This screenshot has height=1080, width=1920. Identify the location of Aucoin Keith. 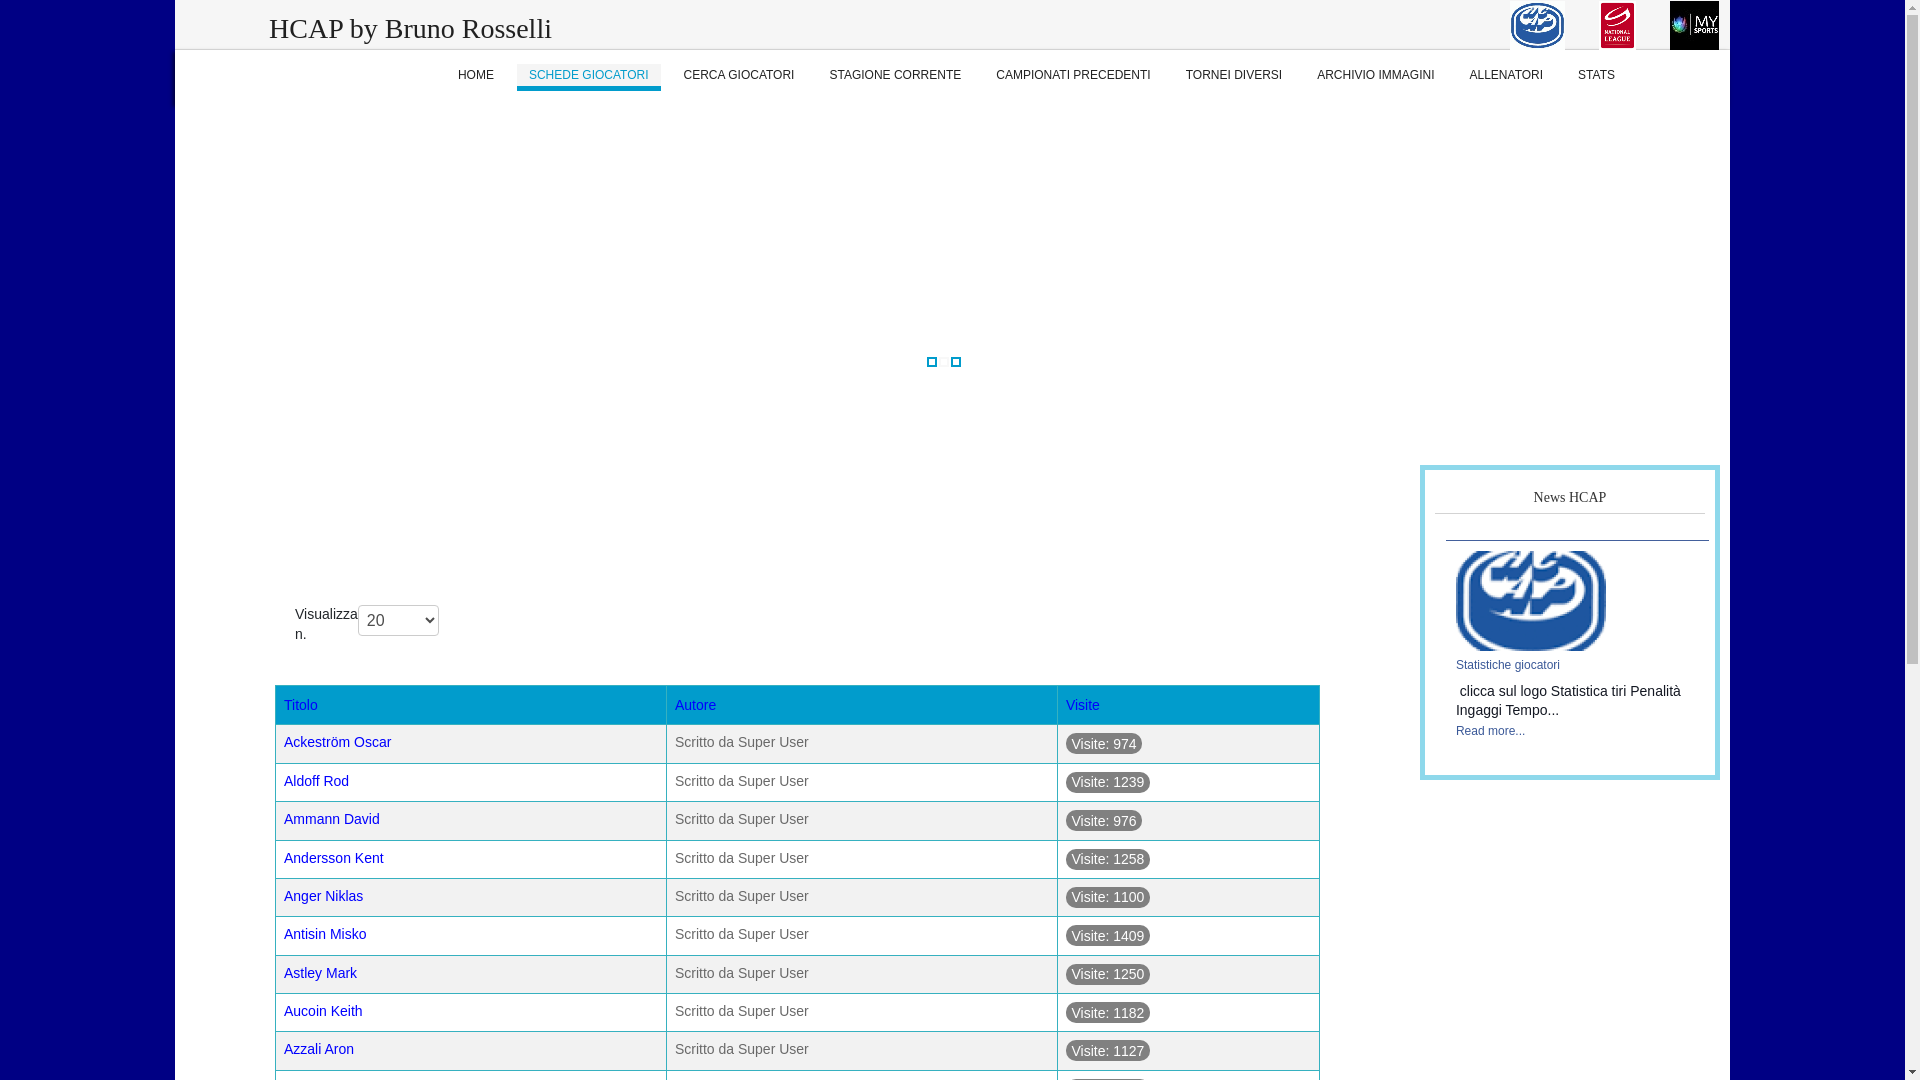
(324, 1011).